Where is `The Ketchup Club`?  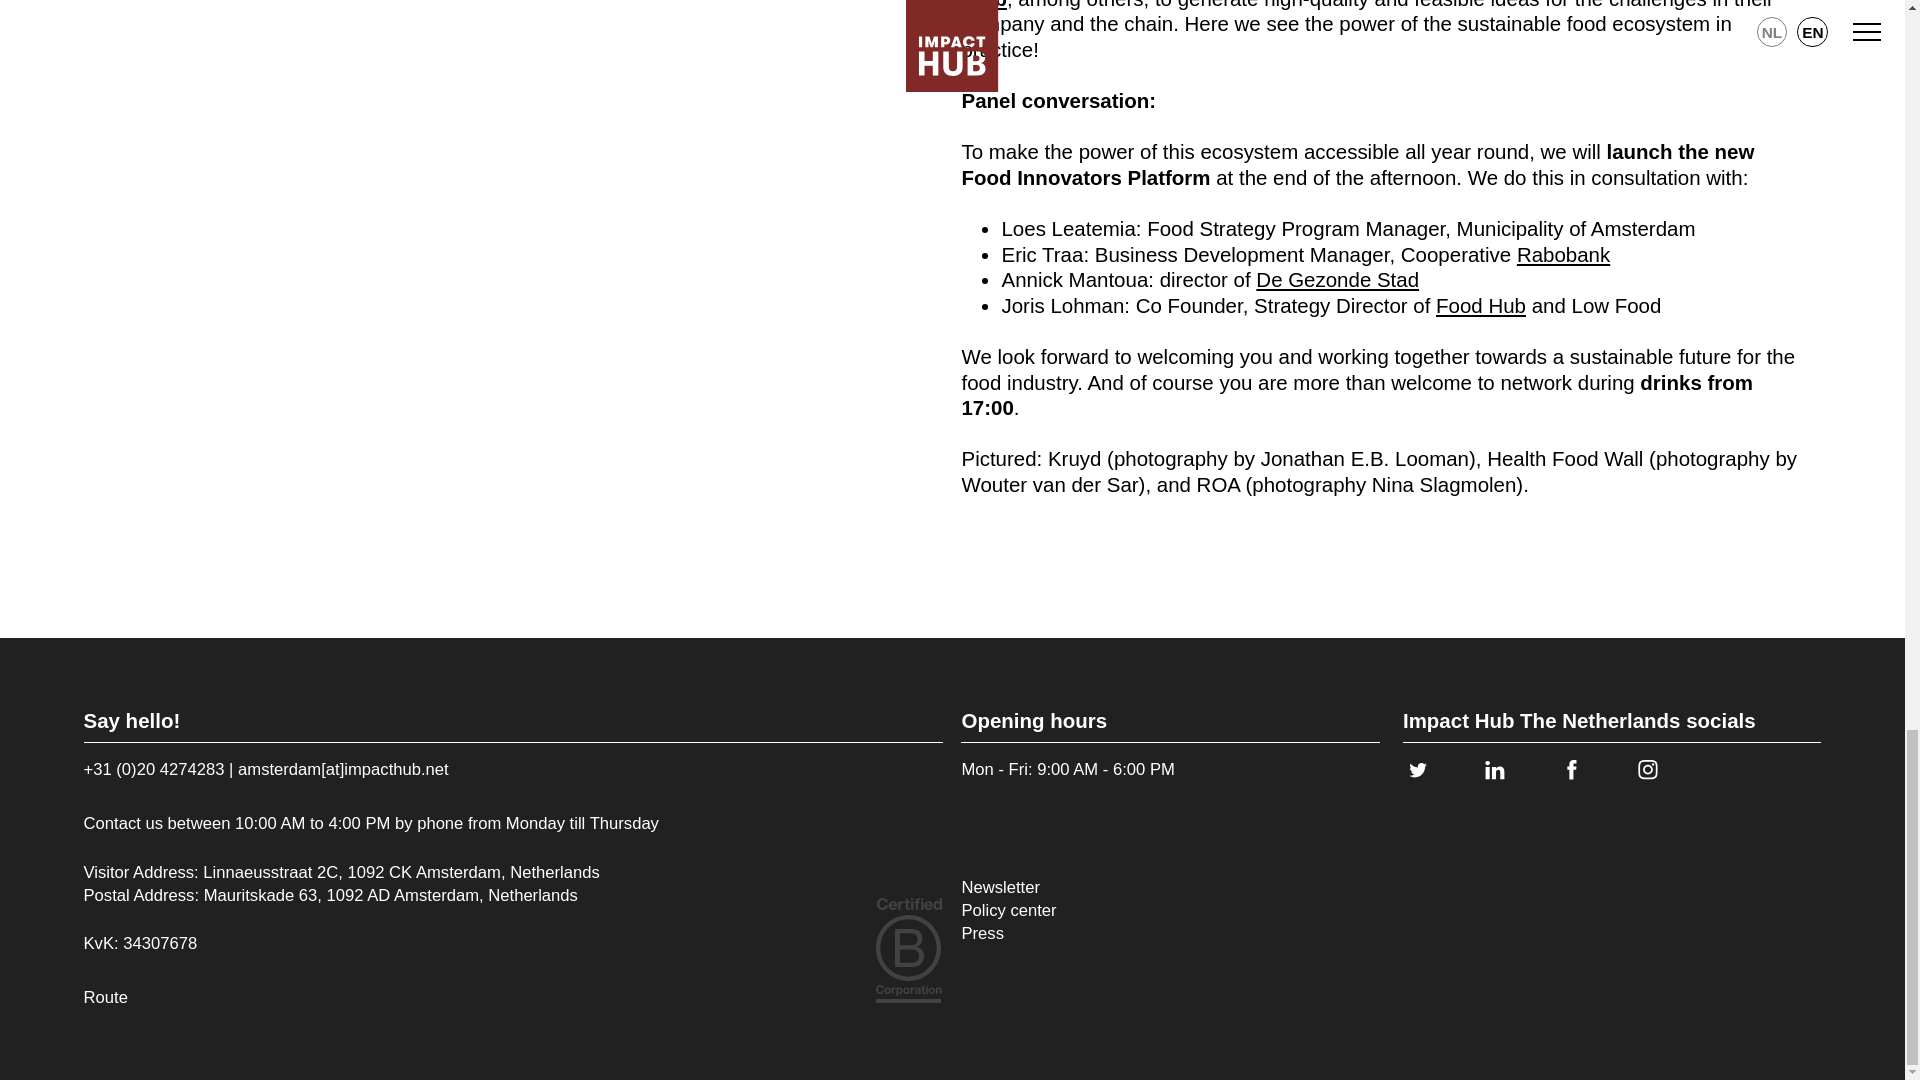 The Ketchup Club is located at coordinates (1360, 4).